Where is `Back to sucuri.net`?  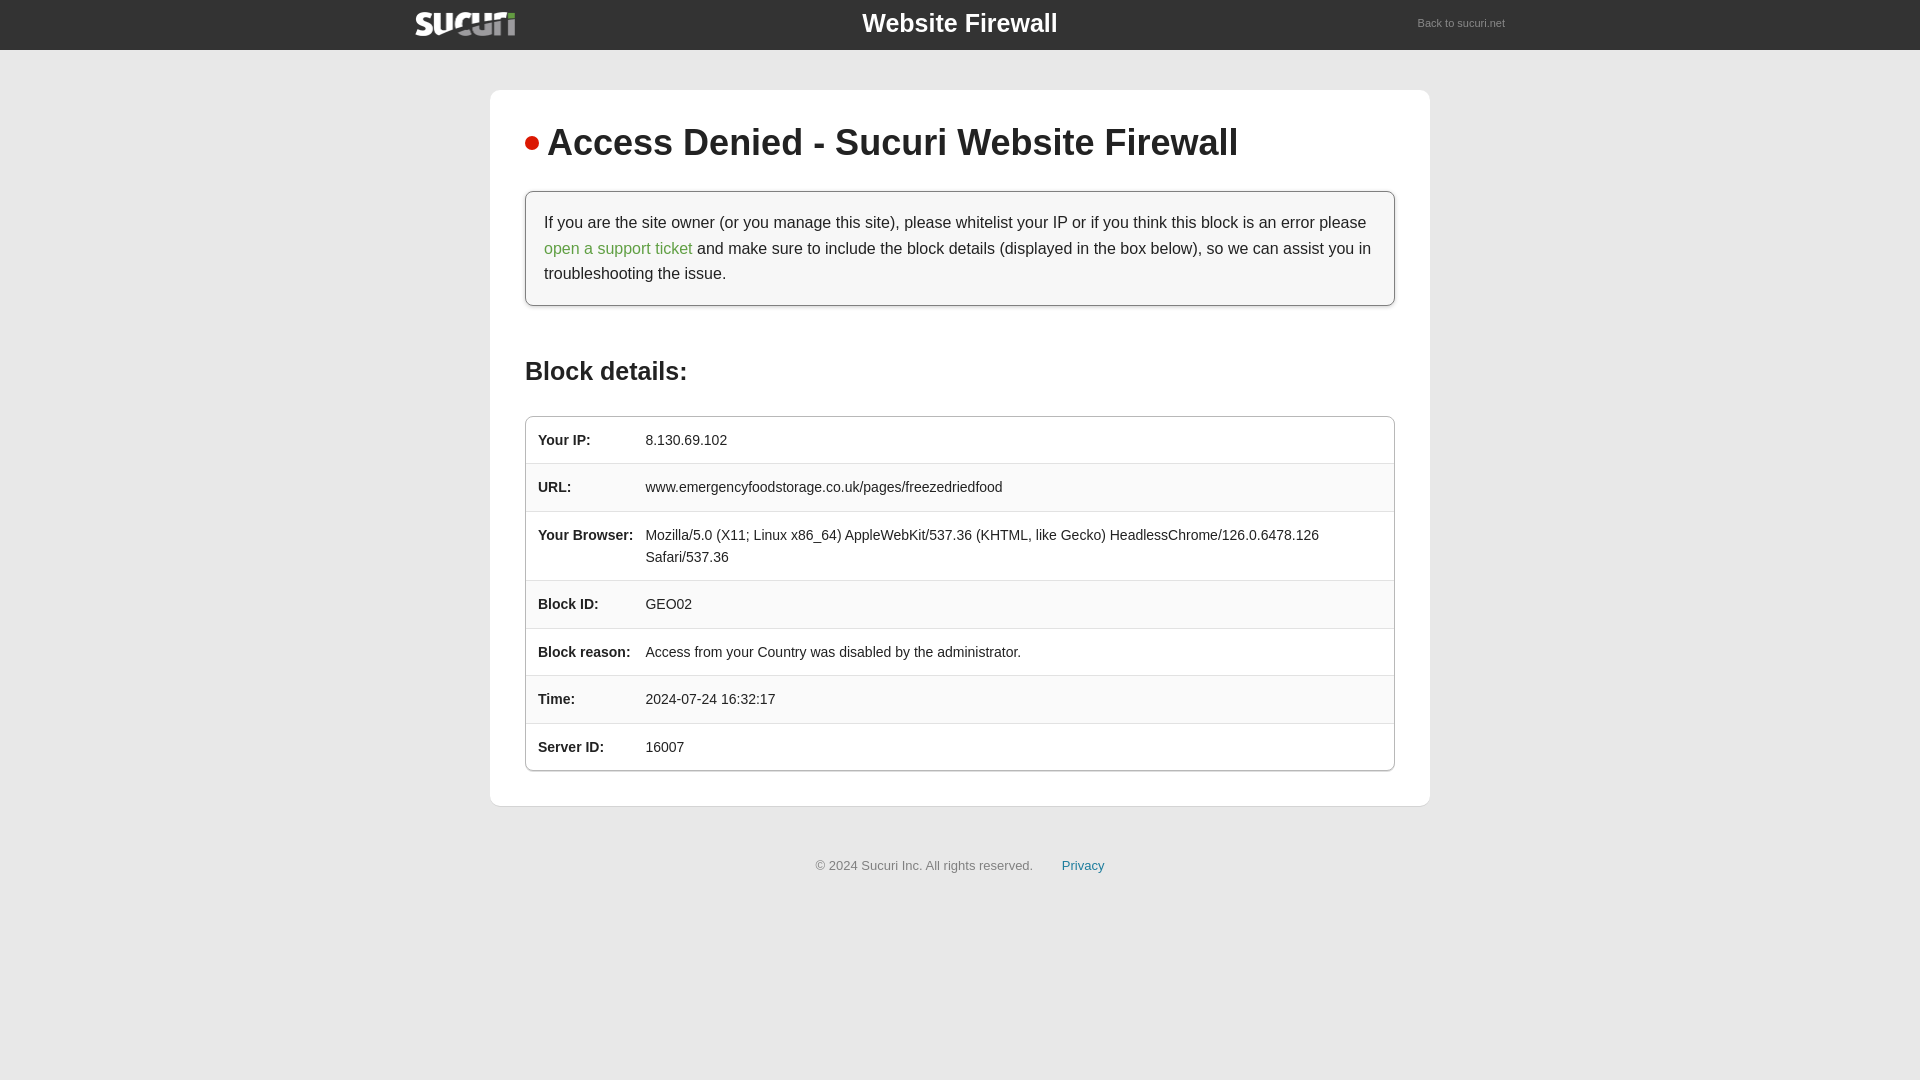 Back to sucuri.net is located at coordinates (1462, 24).